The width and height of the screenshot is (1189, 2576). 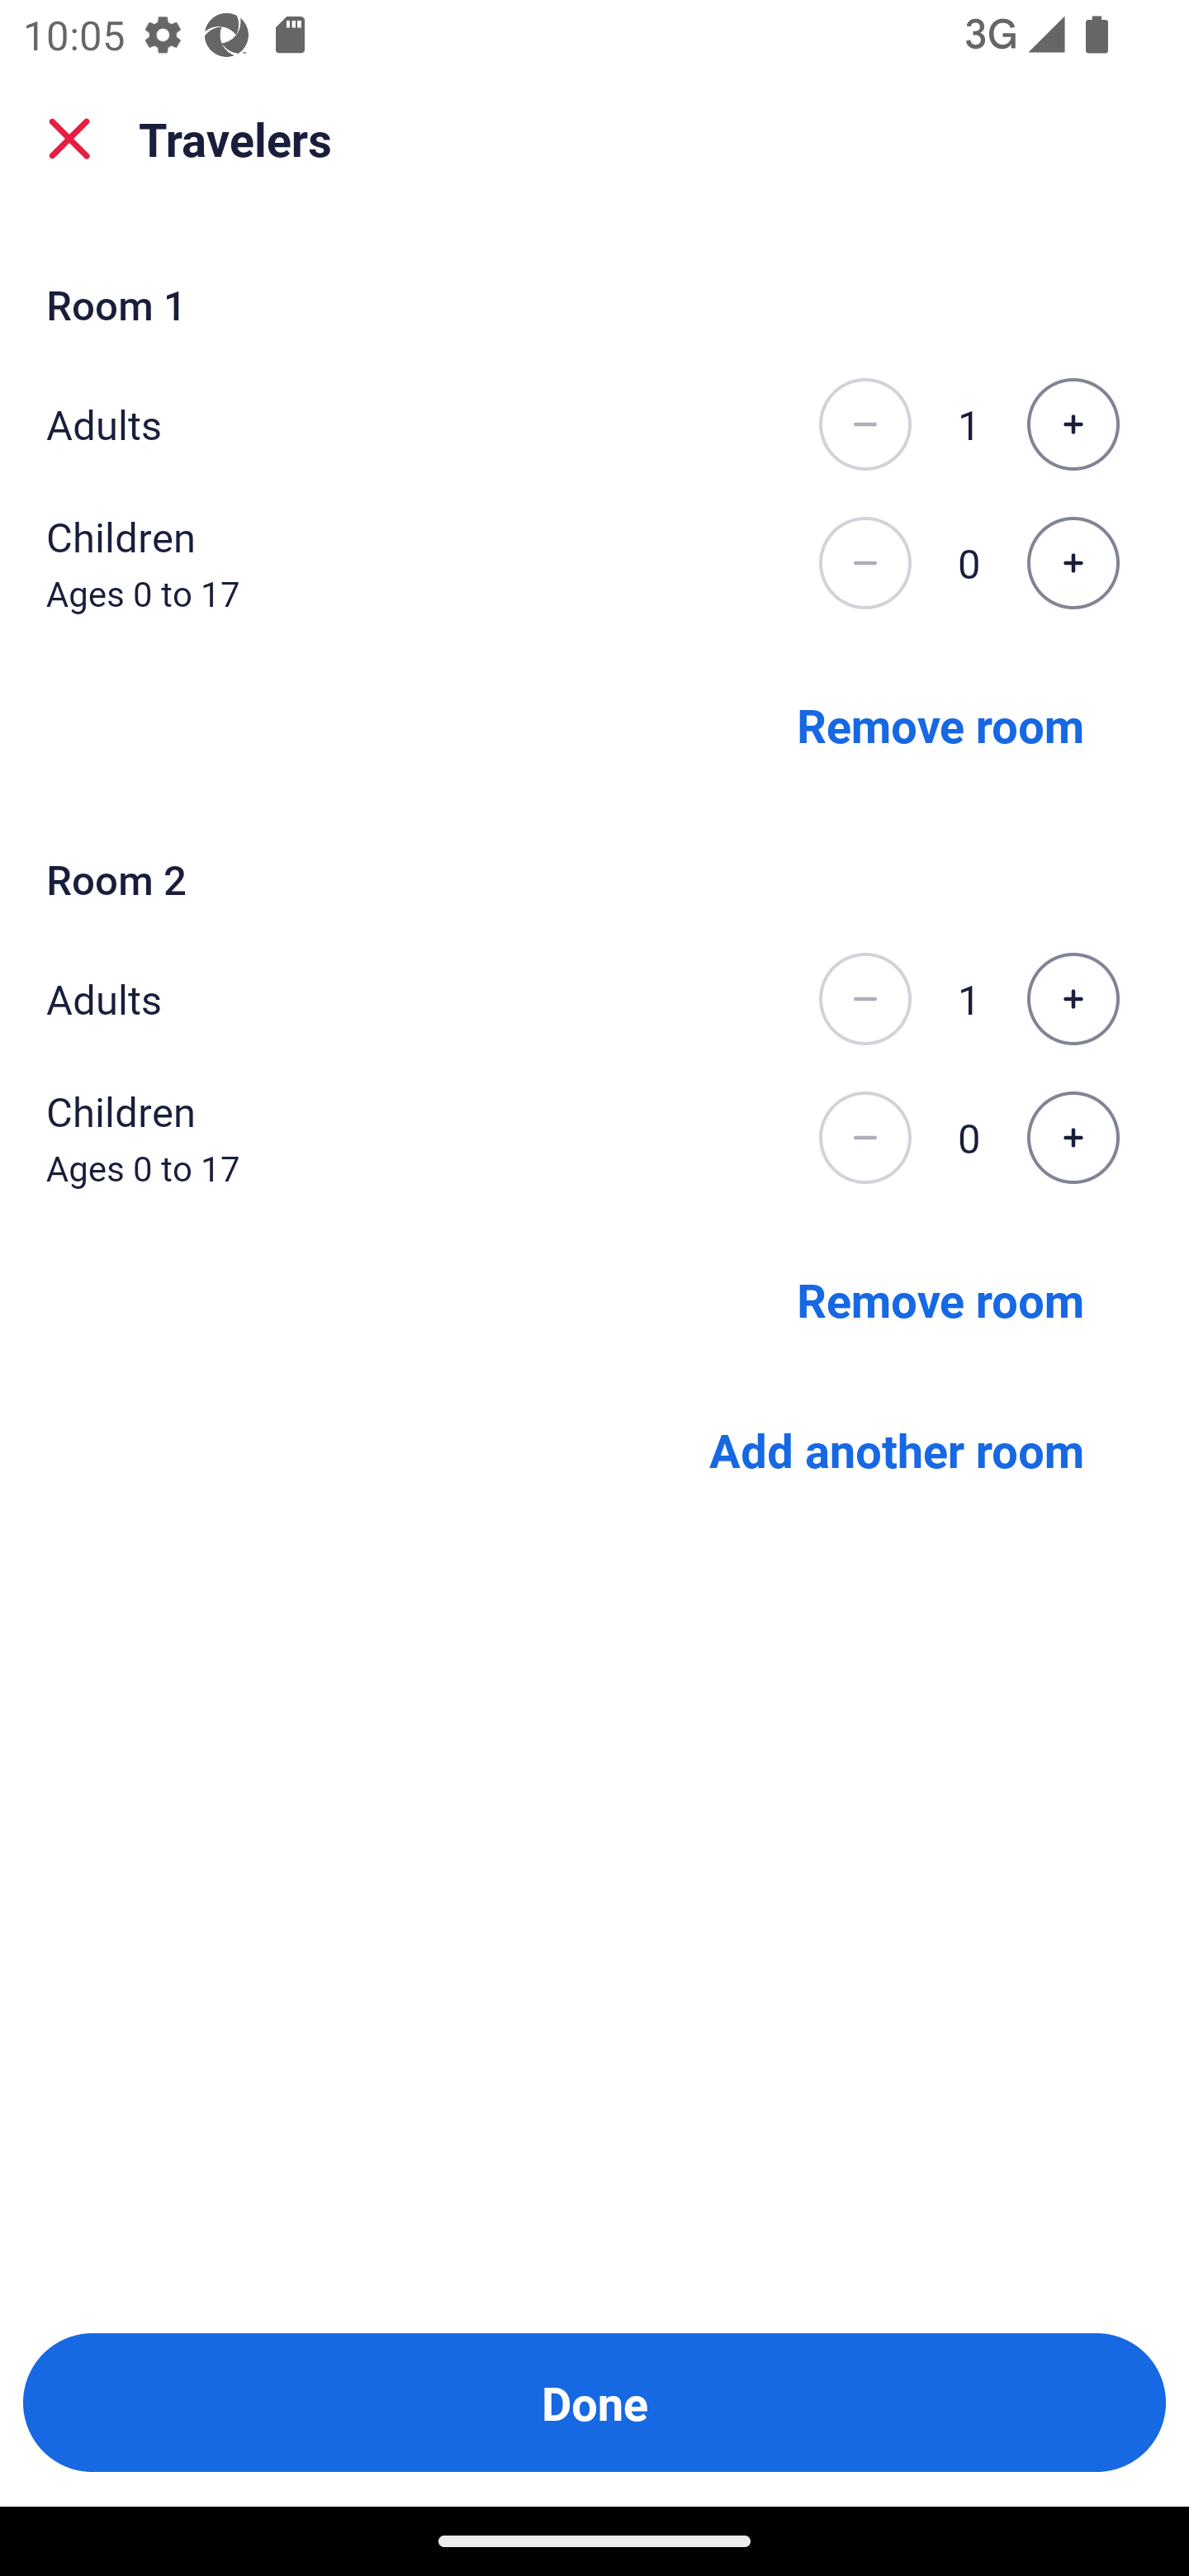 I want to click on Increase the number of children, so click(x=1073, y=564).